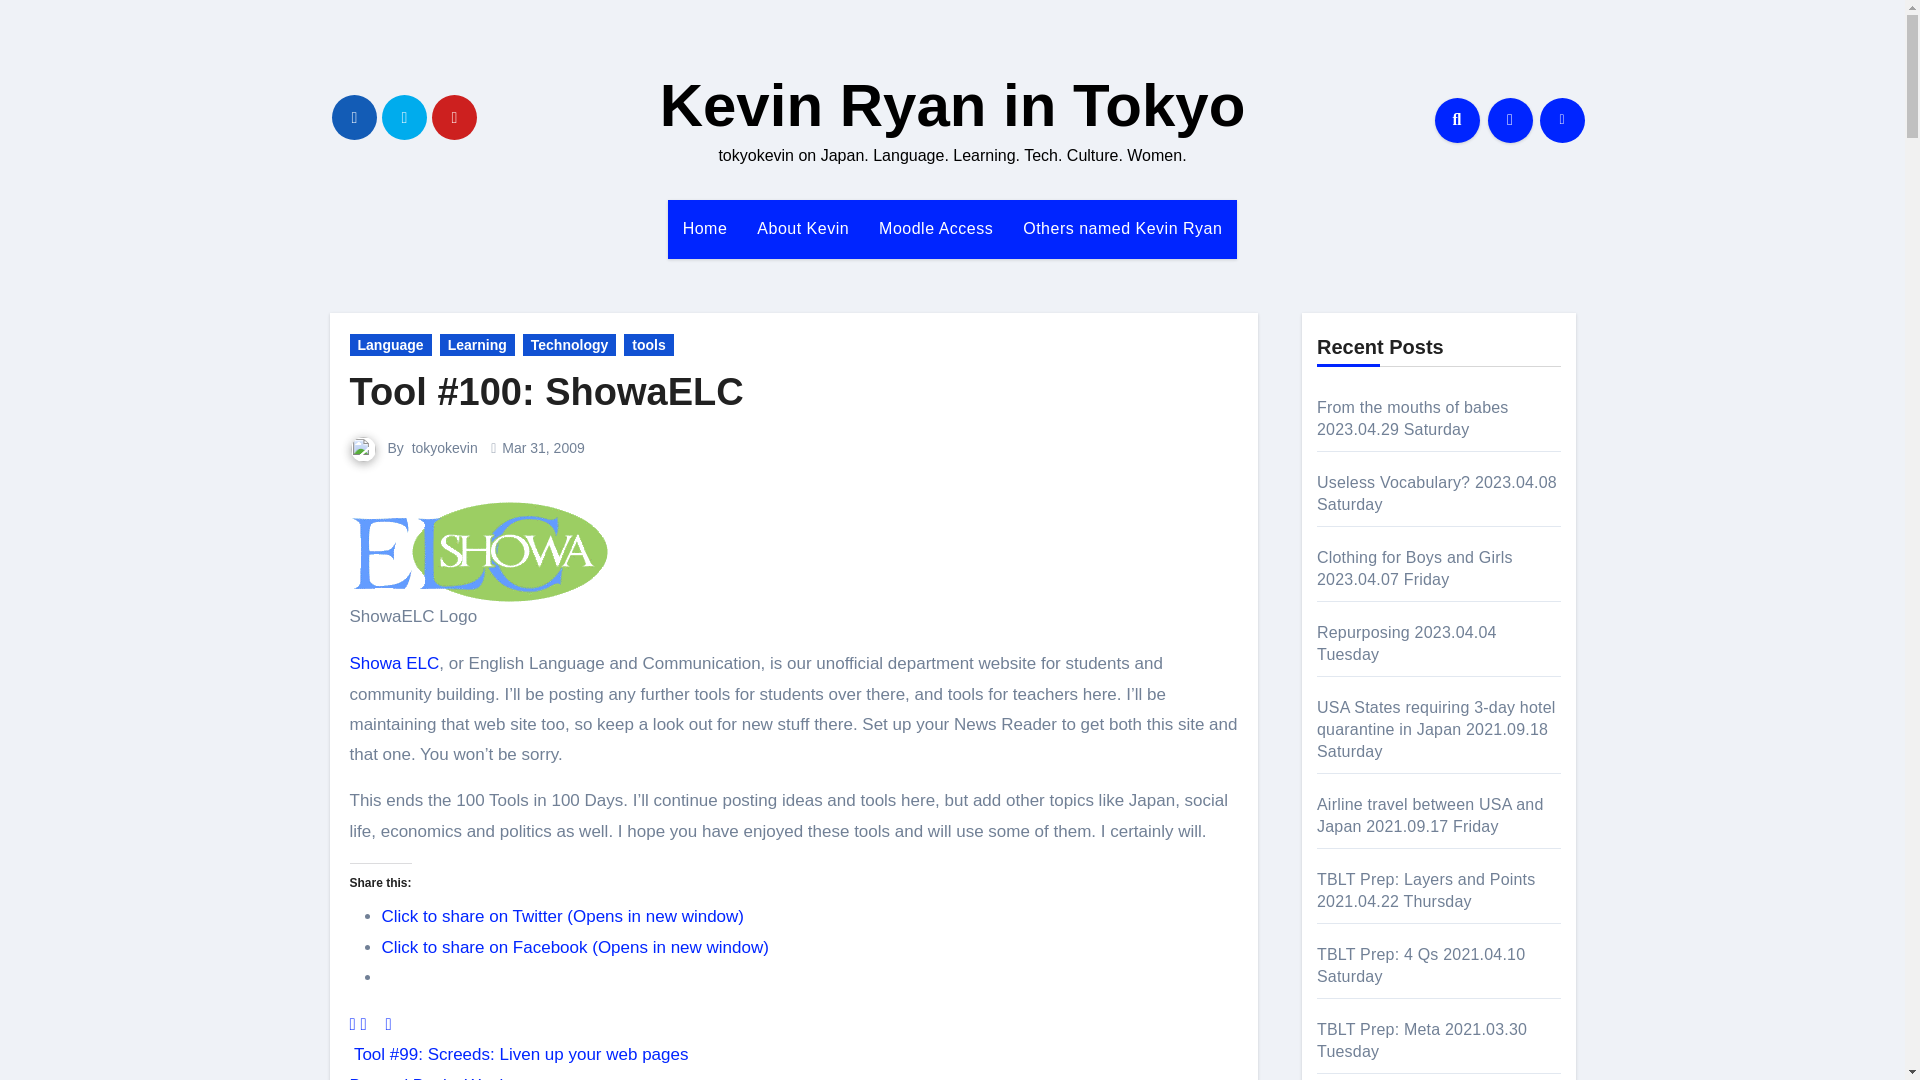 This screenshot has height=1080, width=1920. I want to click on logo, so click(478, 552).